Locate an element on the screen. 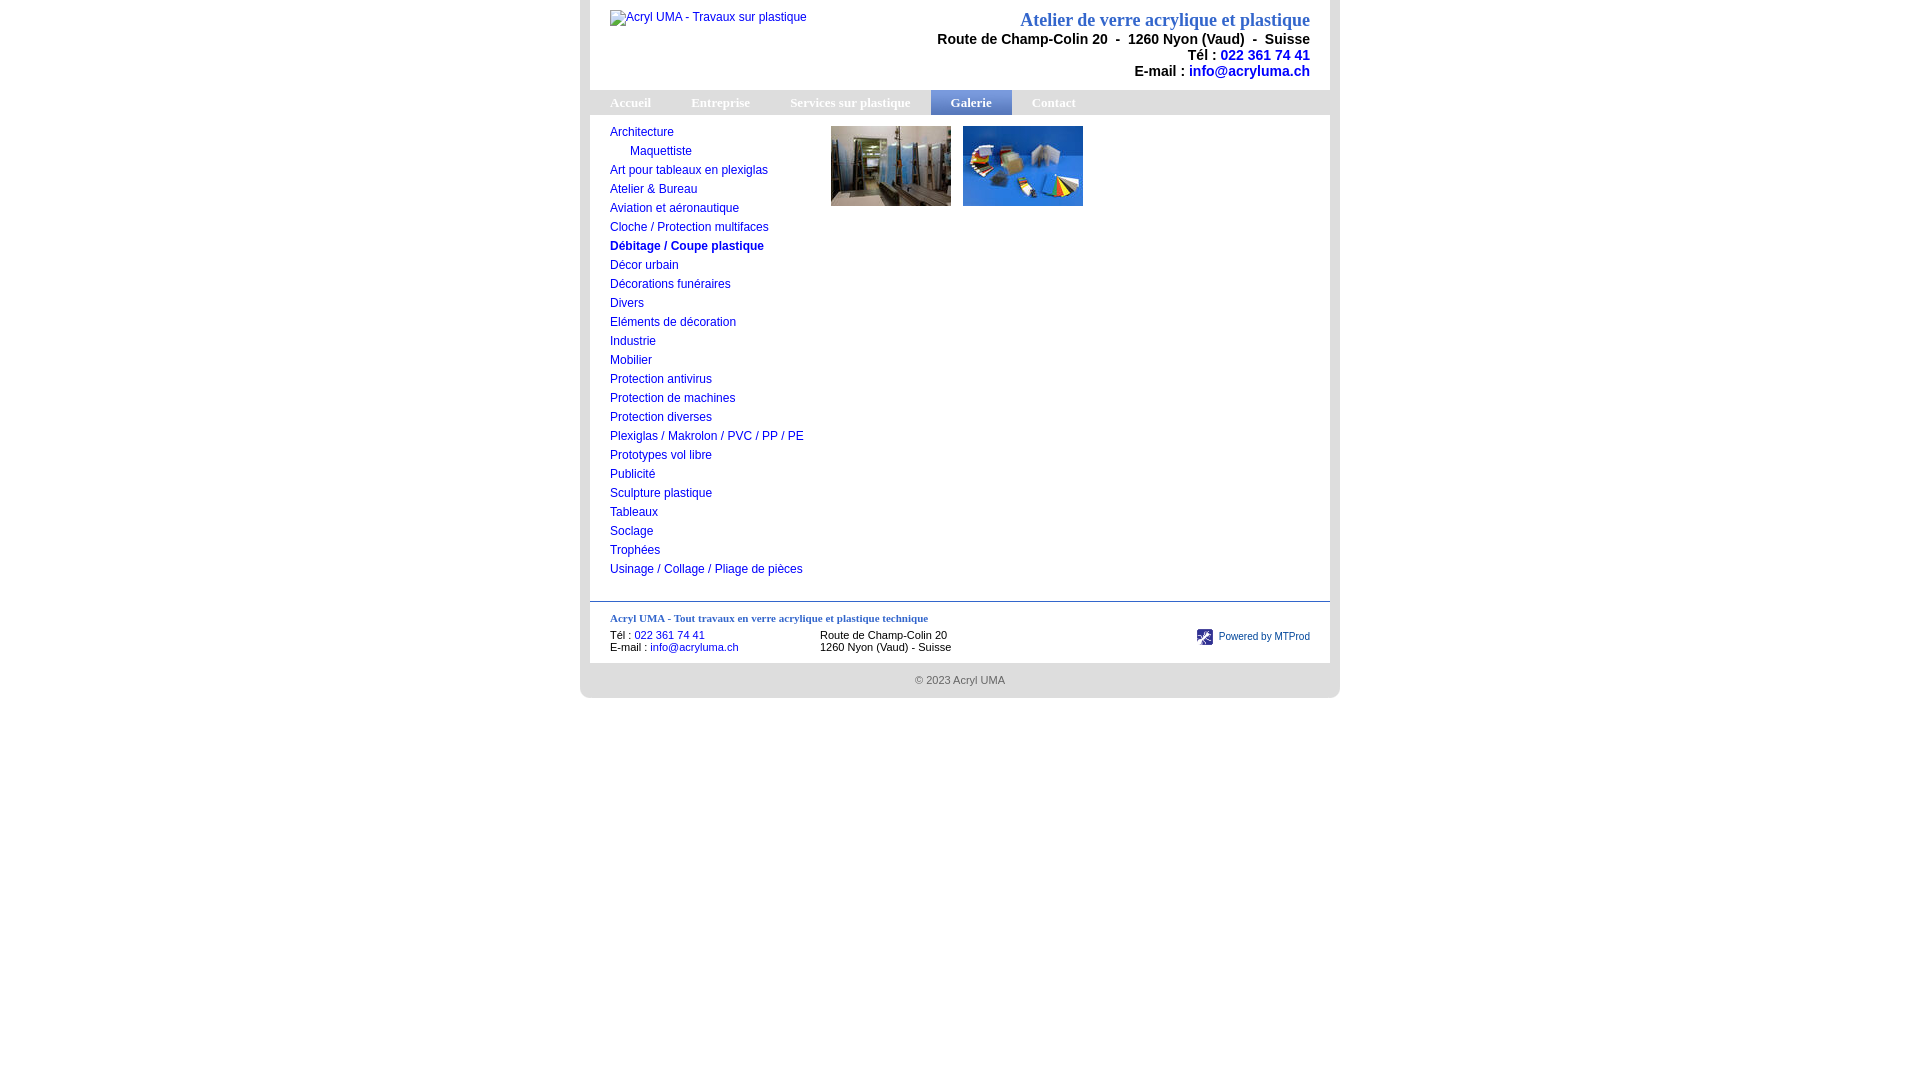  Cloche / Protection multifaces is located at coordinates (690, 227).